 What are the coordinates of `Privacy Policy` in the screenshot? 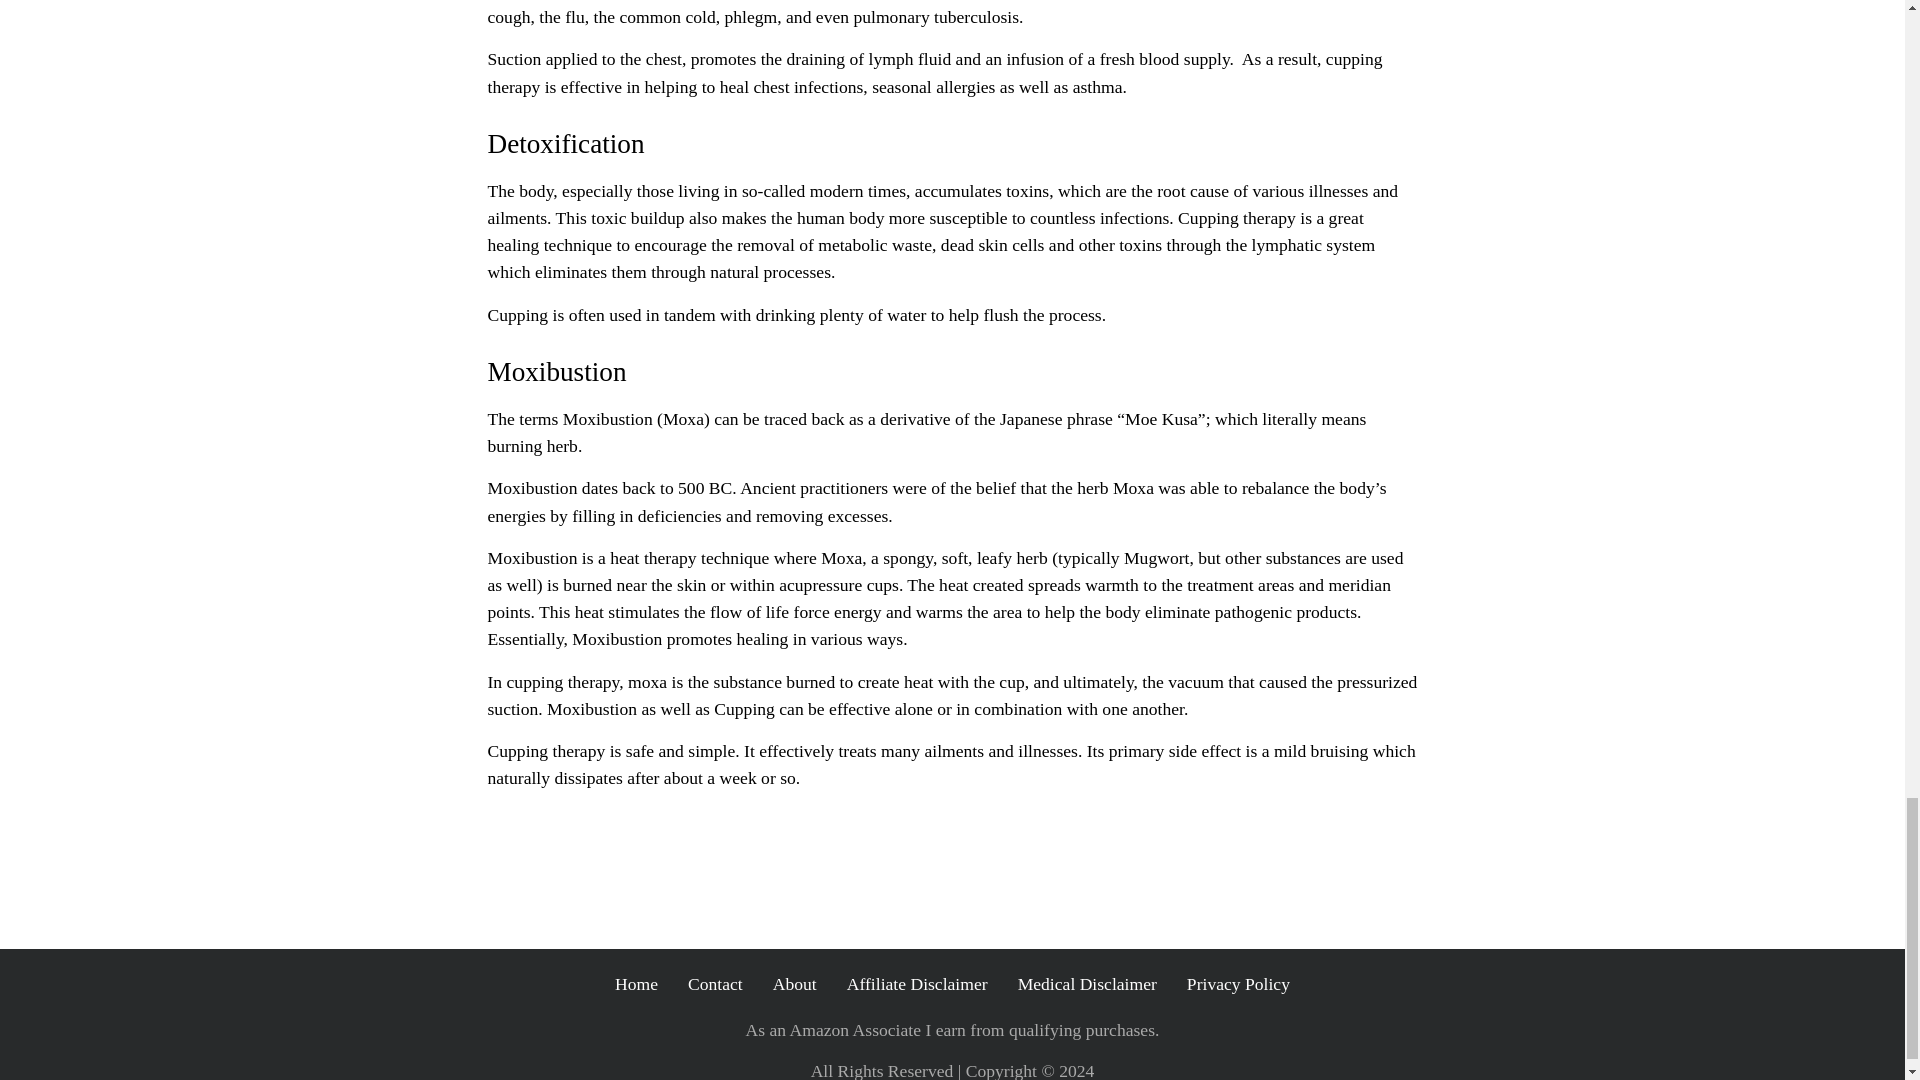 It's located at (1238, 984).